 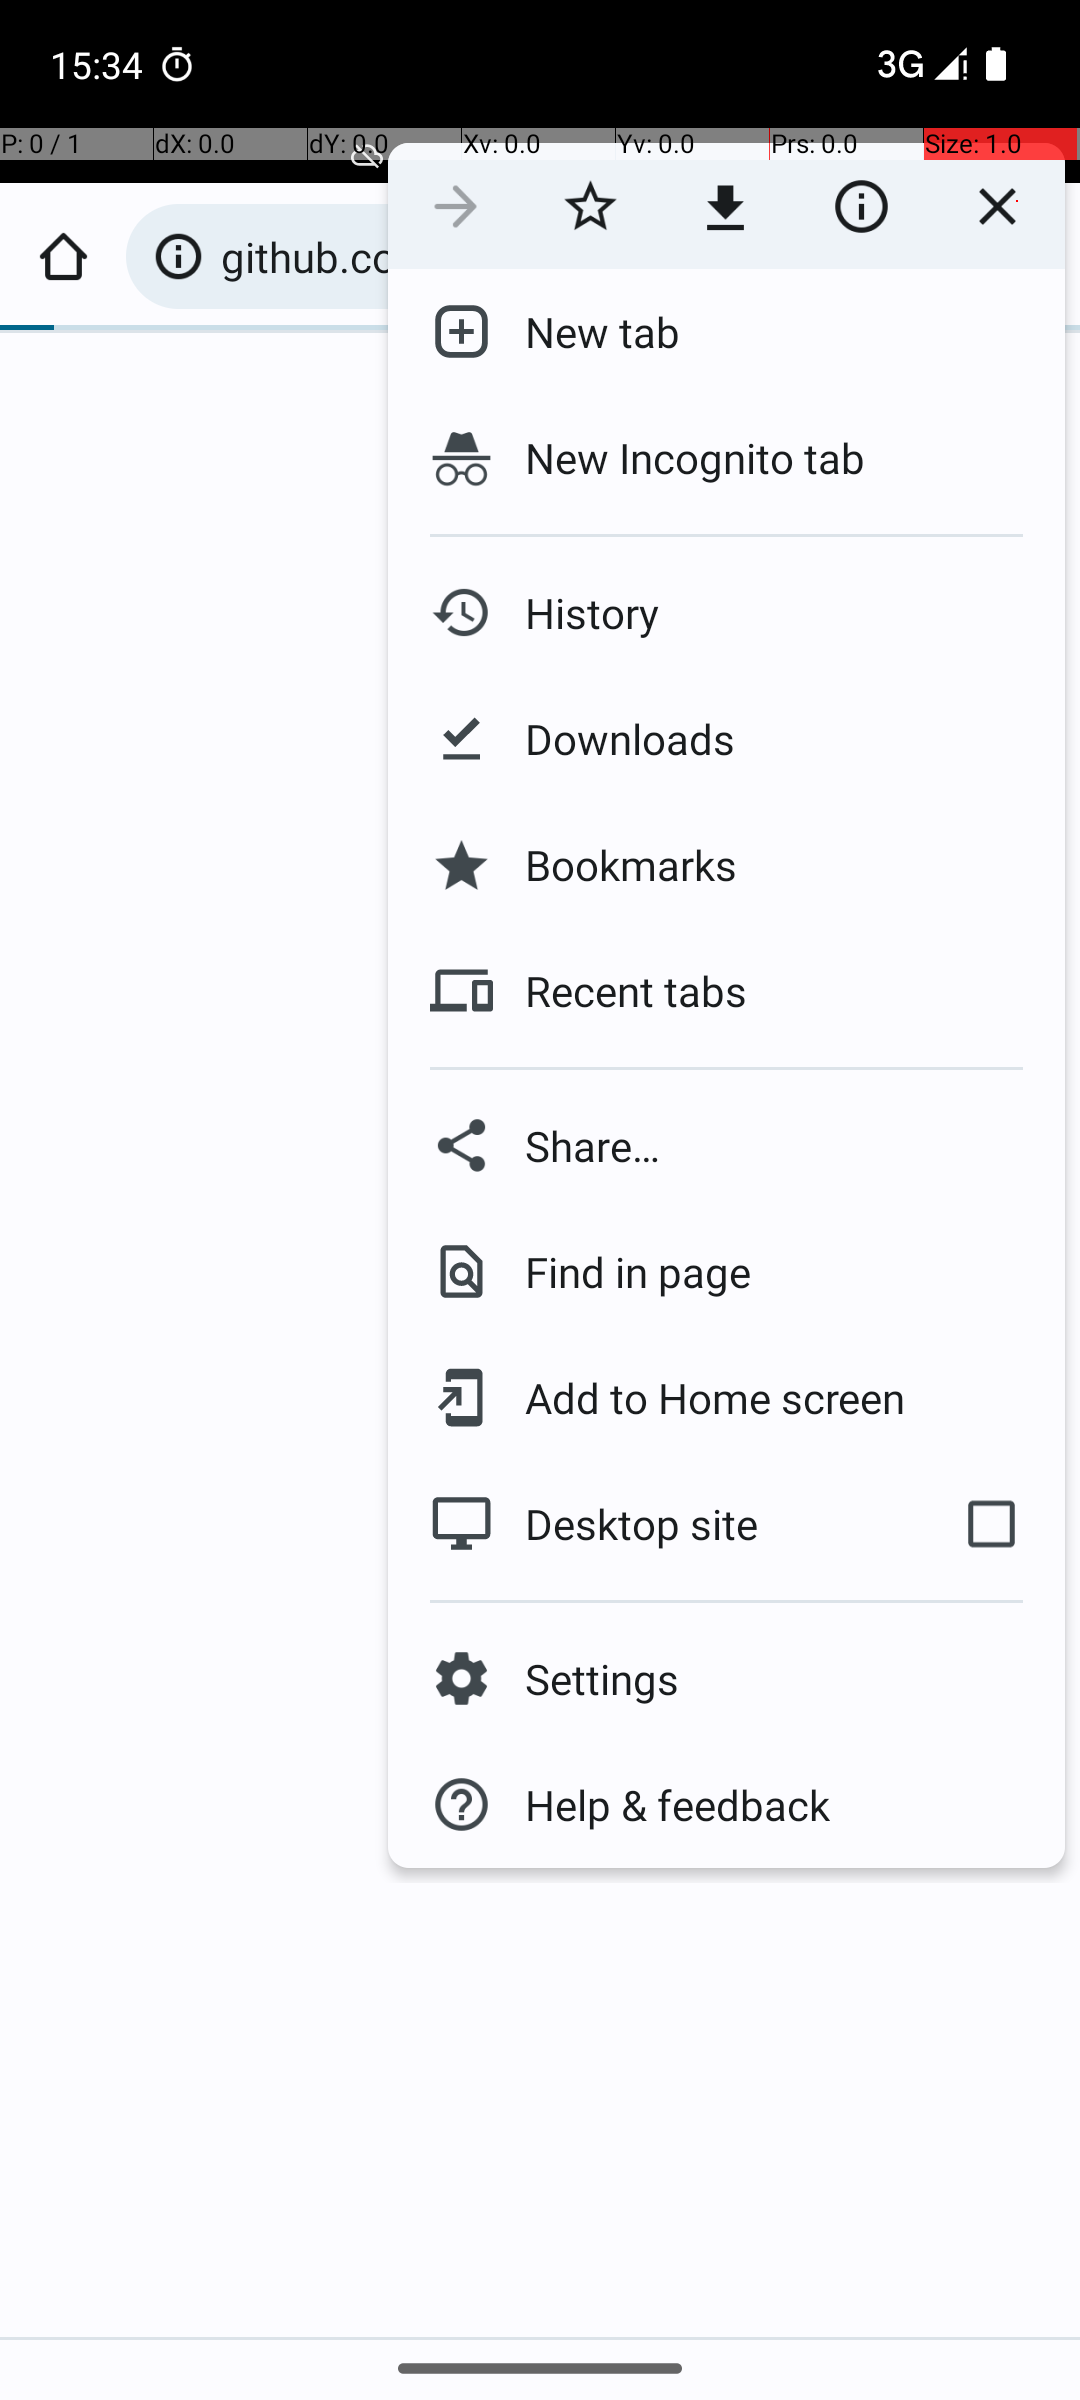 What do you see at coordinates (620, 991) in the screenshot?
I see `Recent tabs` at bounding box center [620, 991].